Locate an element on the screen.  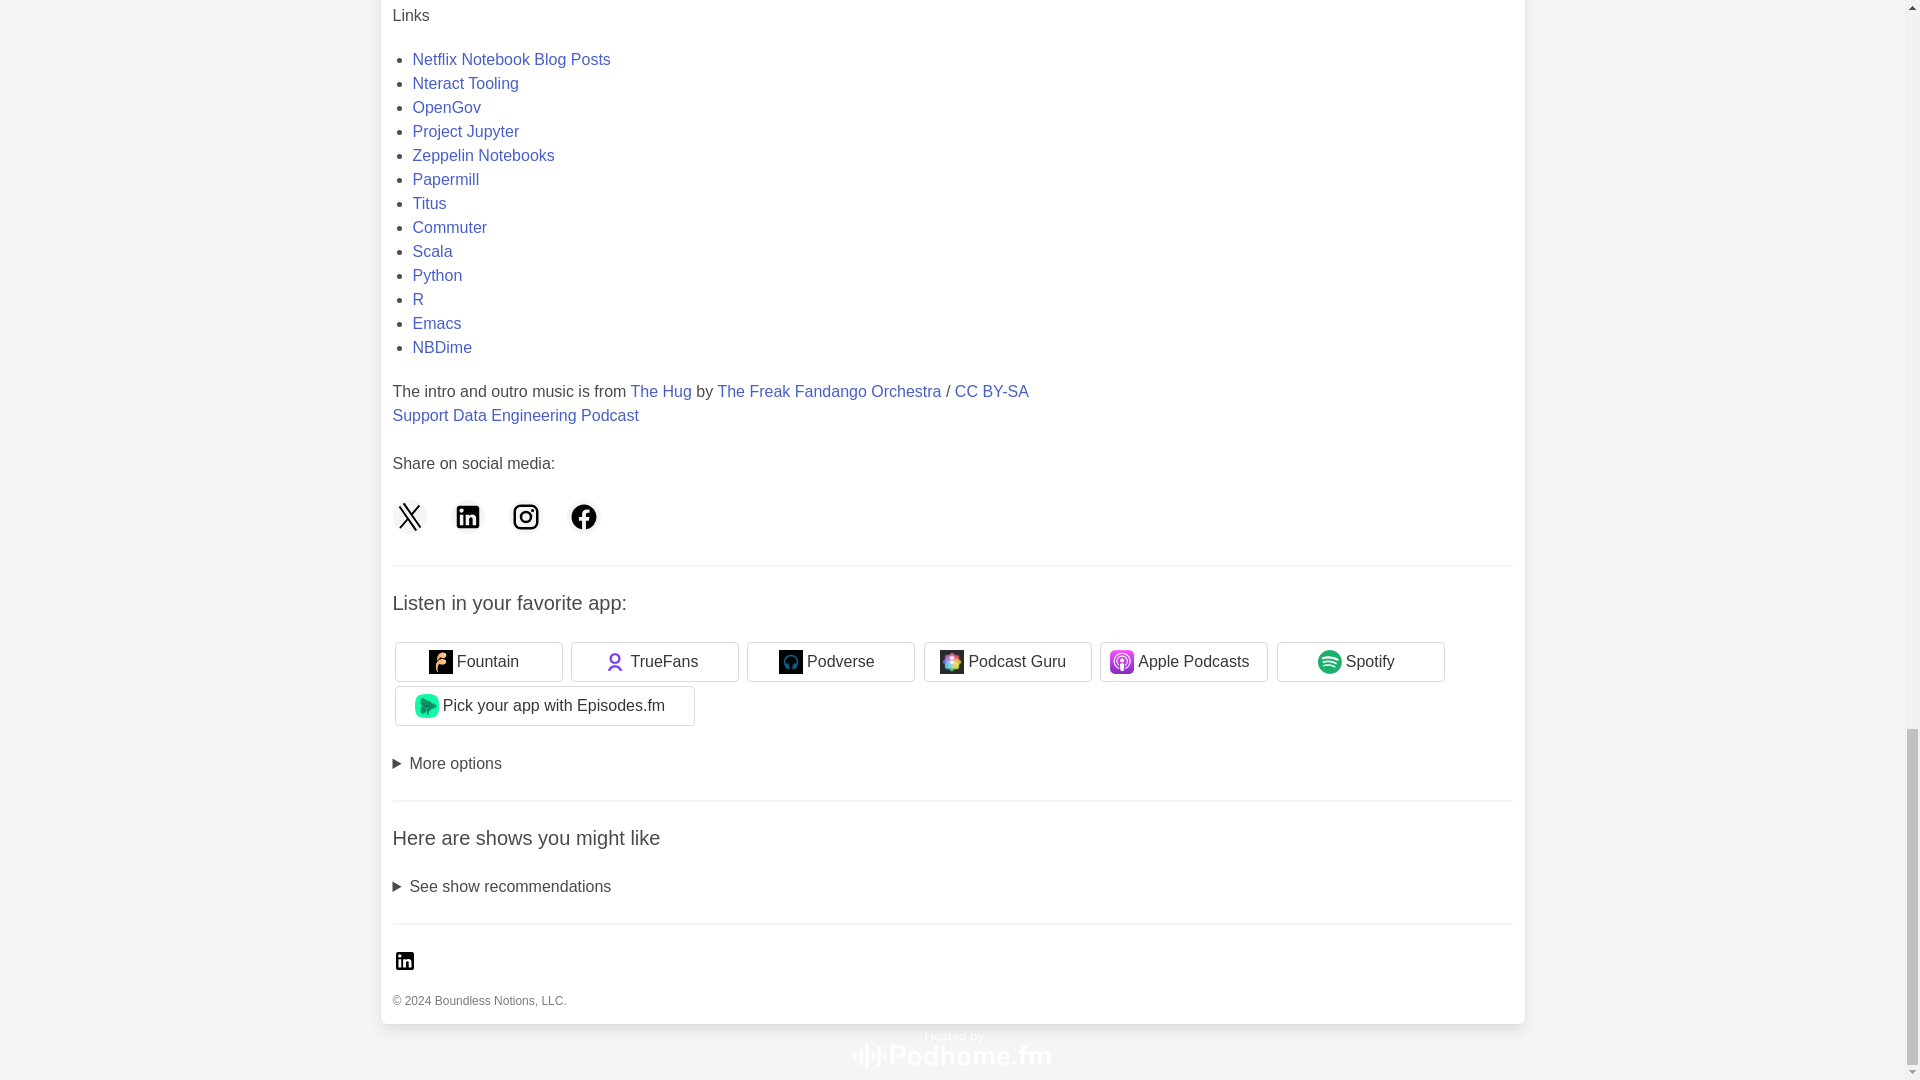
Commuter is located at coordinates (450, 228).